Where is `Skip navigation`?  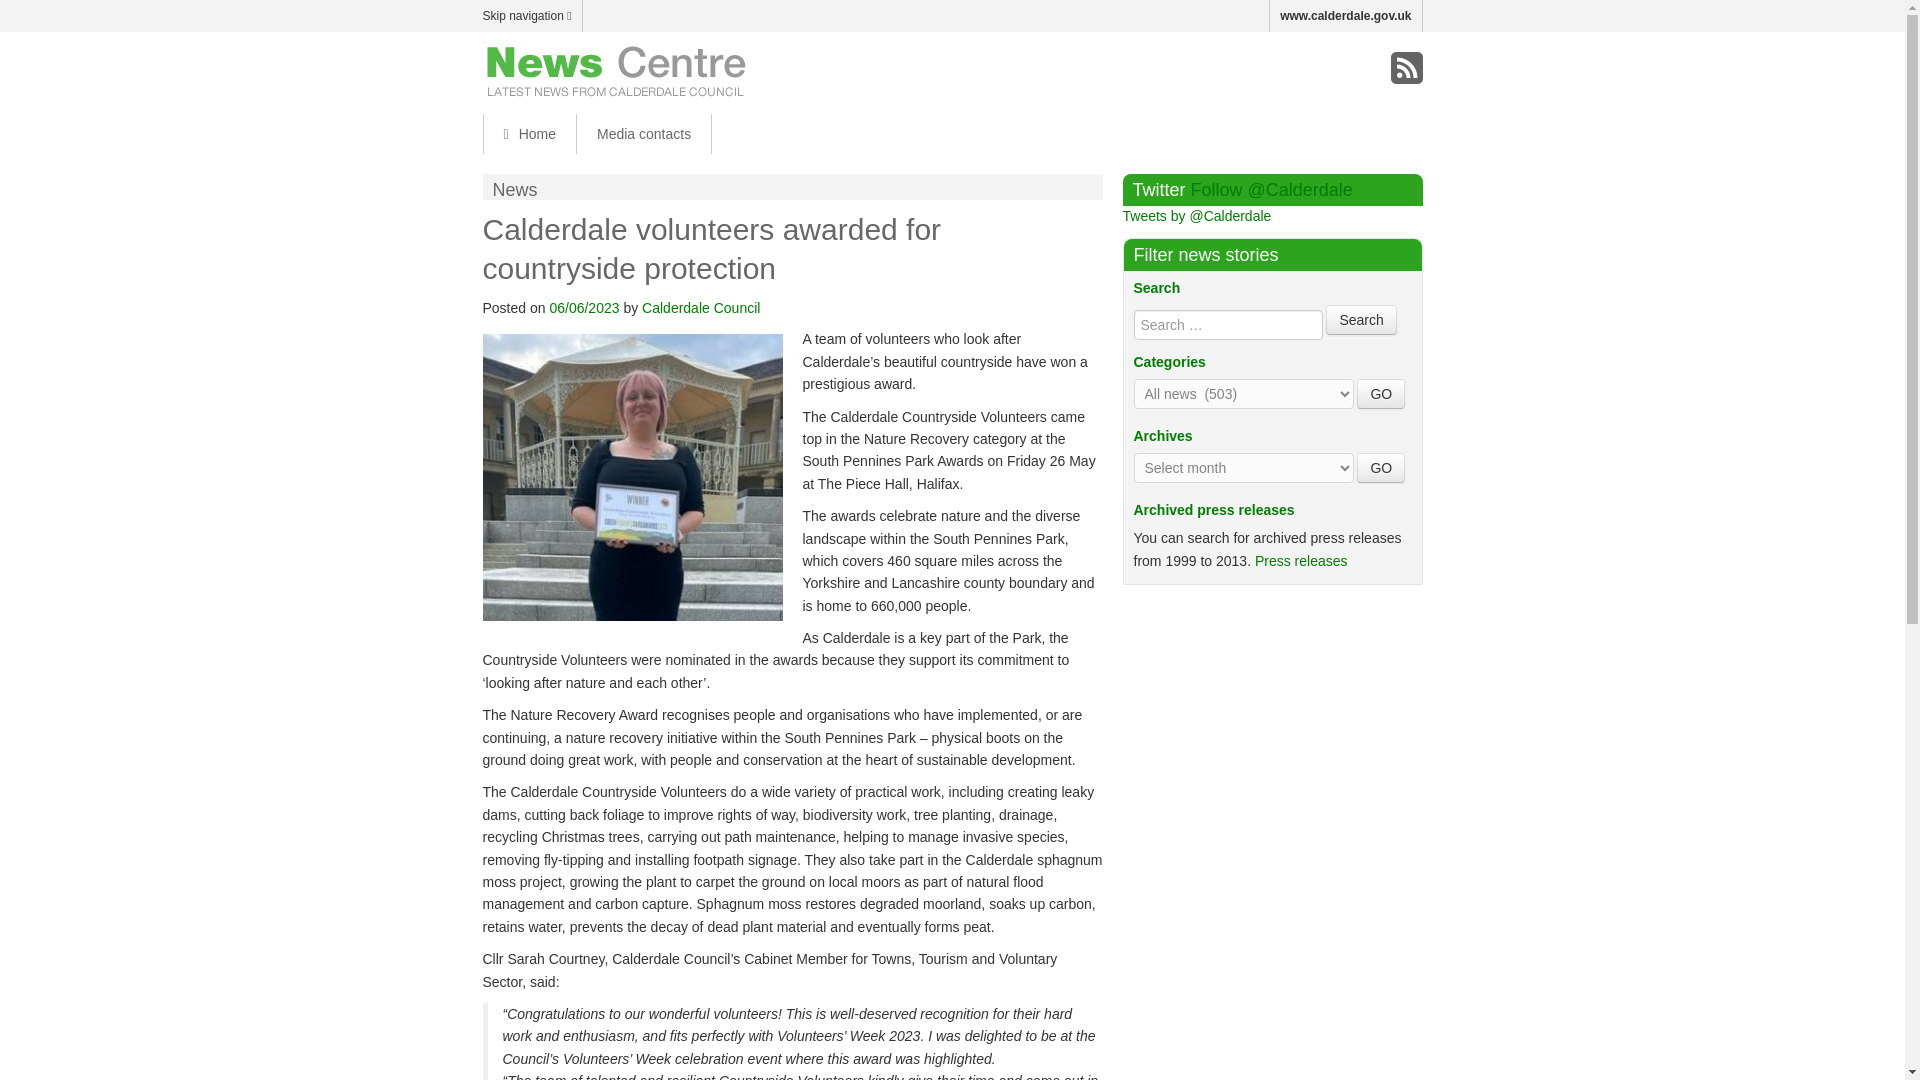 Skip navigation is located at coordinates (531, 16).